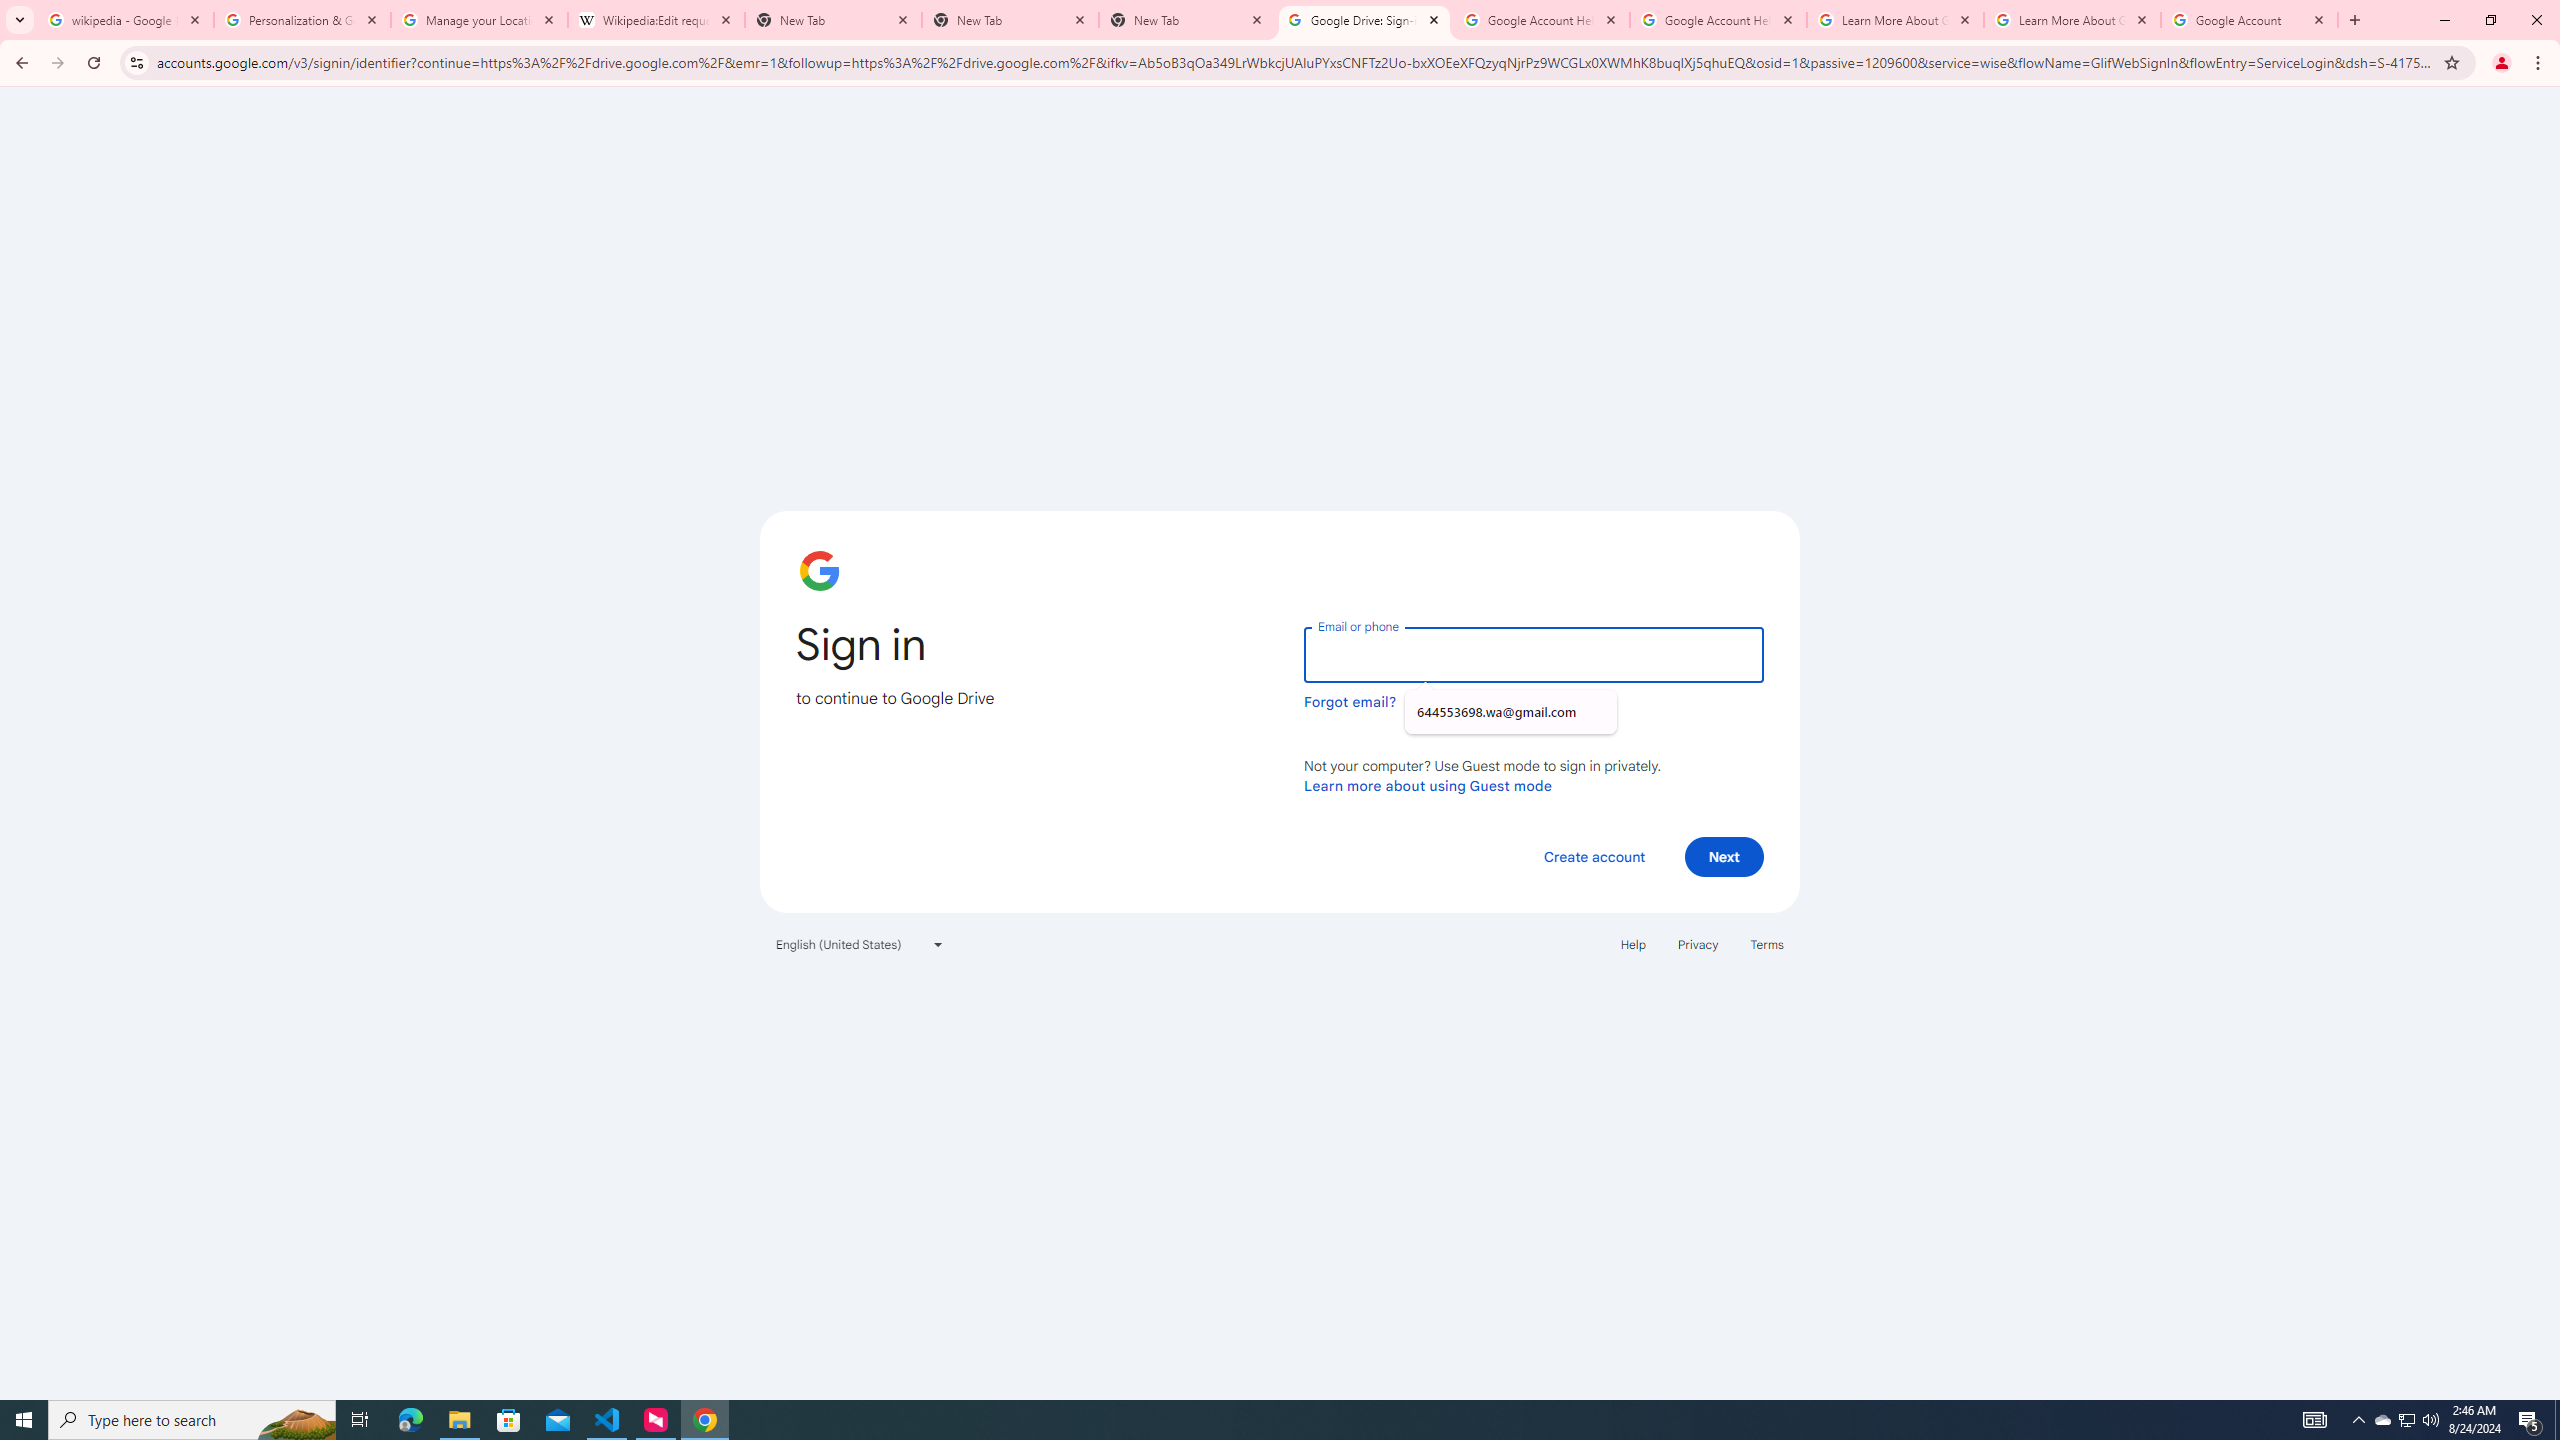 This screenshot has height=1440, width=2560. What do you see at coordinates (1533, 654) in the screenshot?
I see `Email or phone` at bounding box center [1533, 654].